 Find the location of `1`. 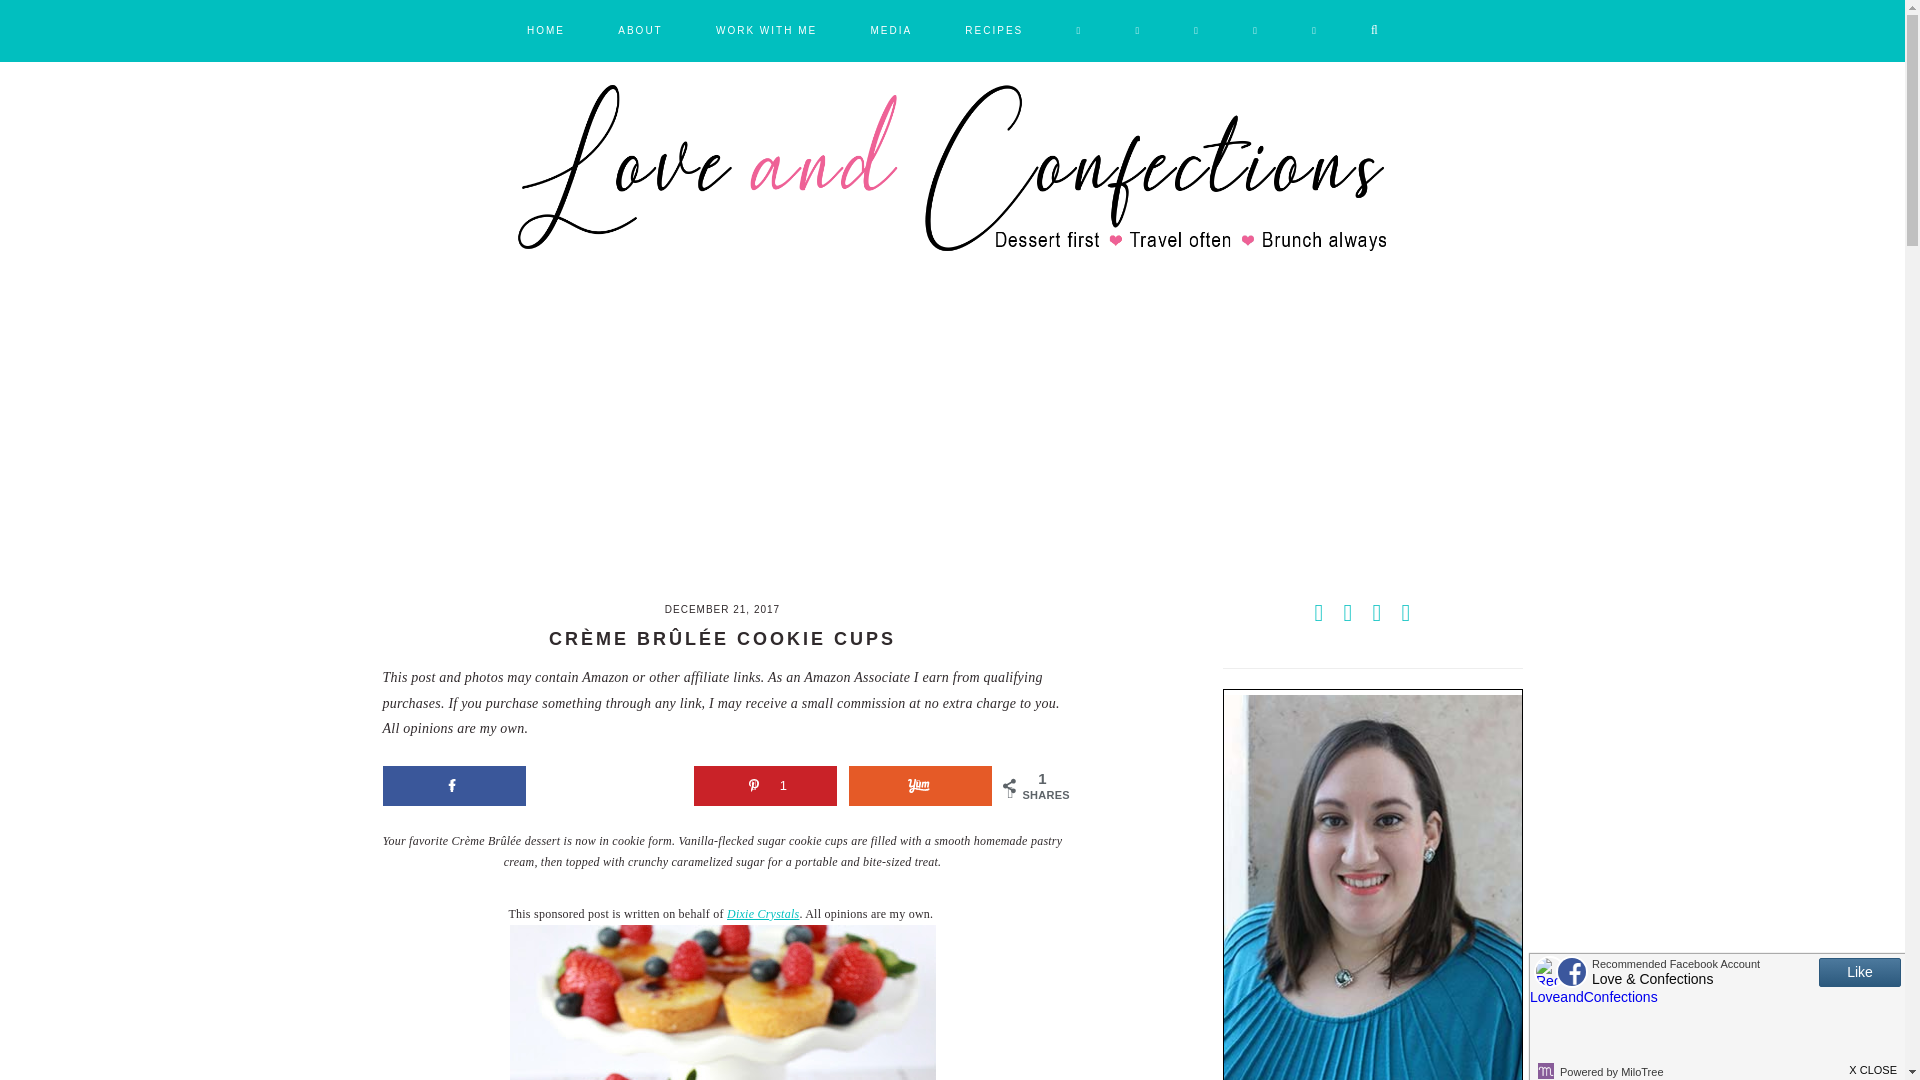

1 is located at coordinates (765, 785).